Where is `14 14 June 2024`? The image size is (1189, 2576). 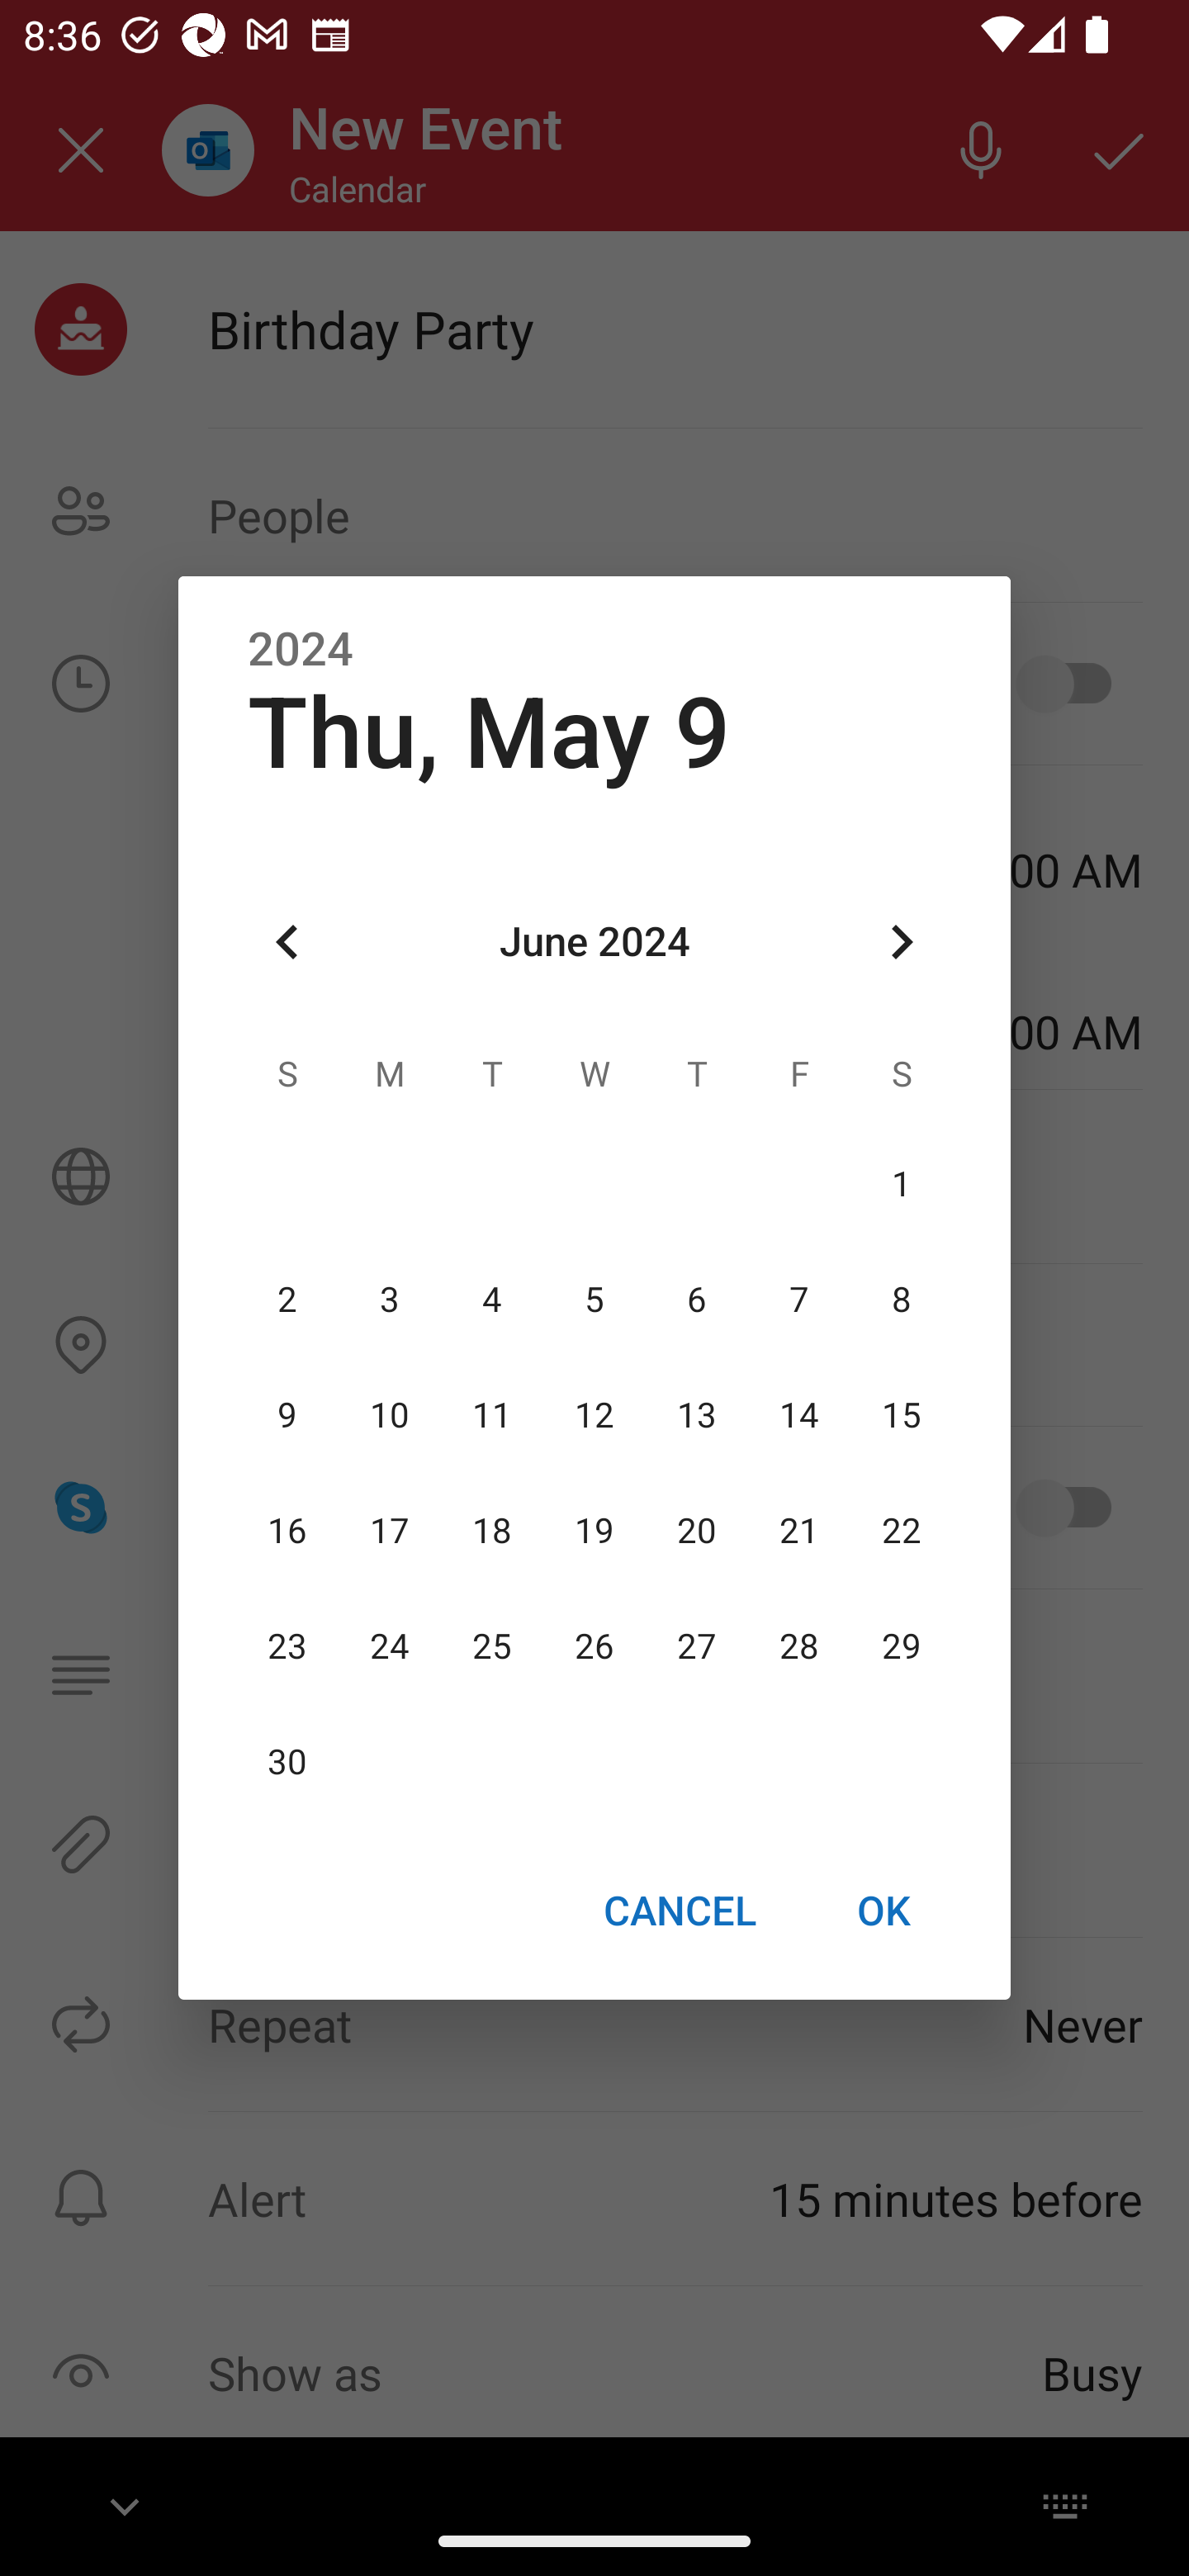
14 14 June 2024 is located at coordinates (798, 1415).